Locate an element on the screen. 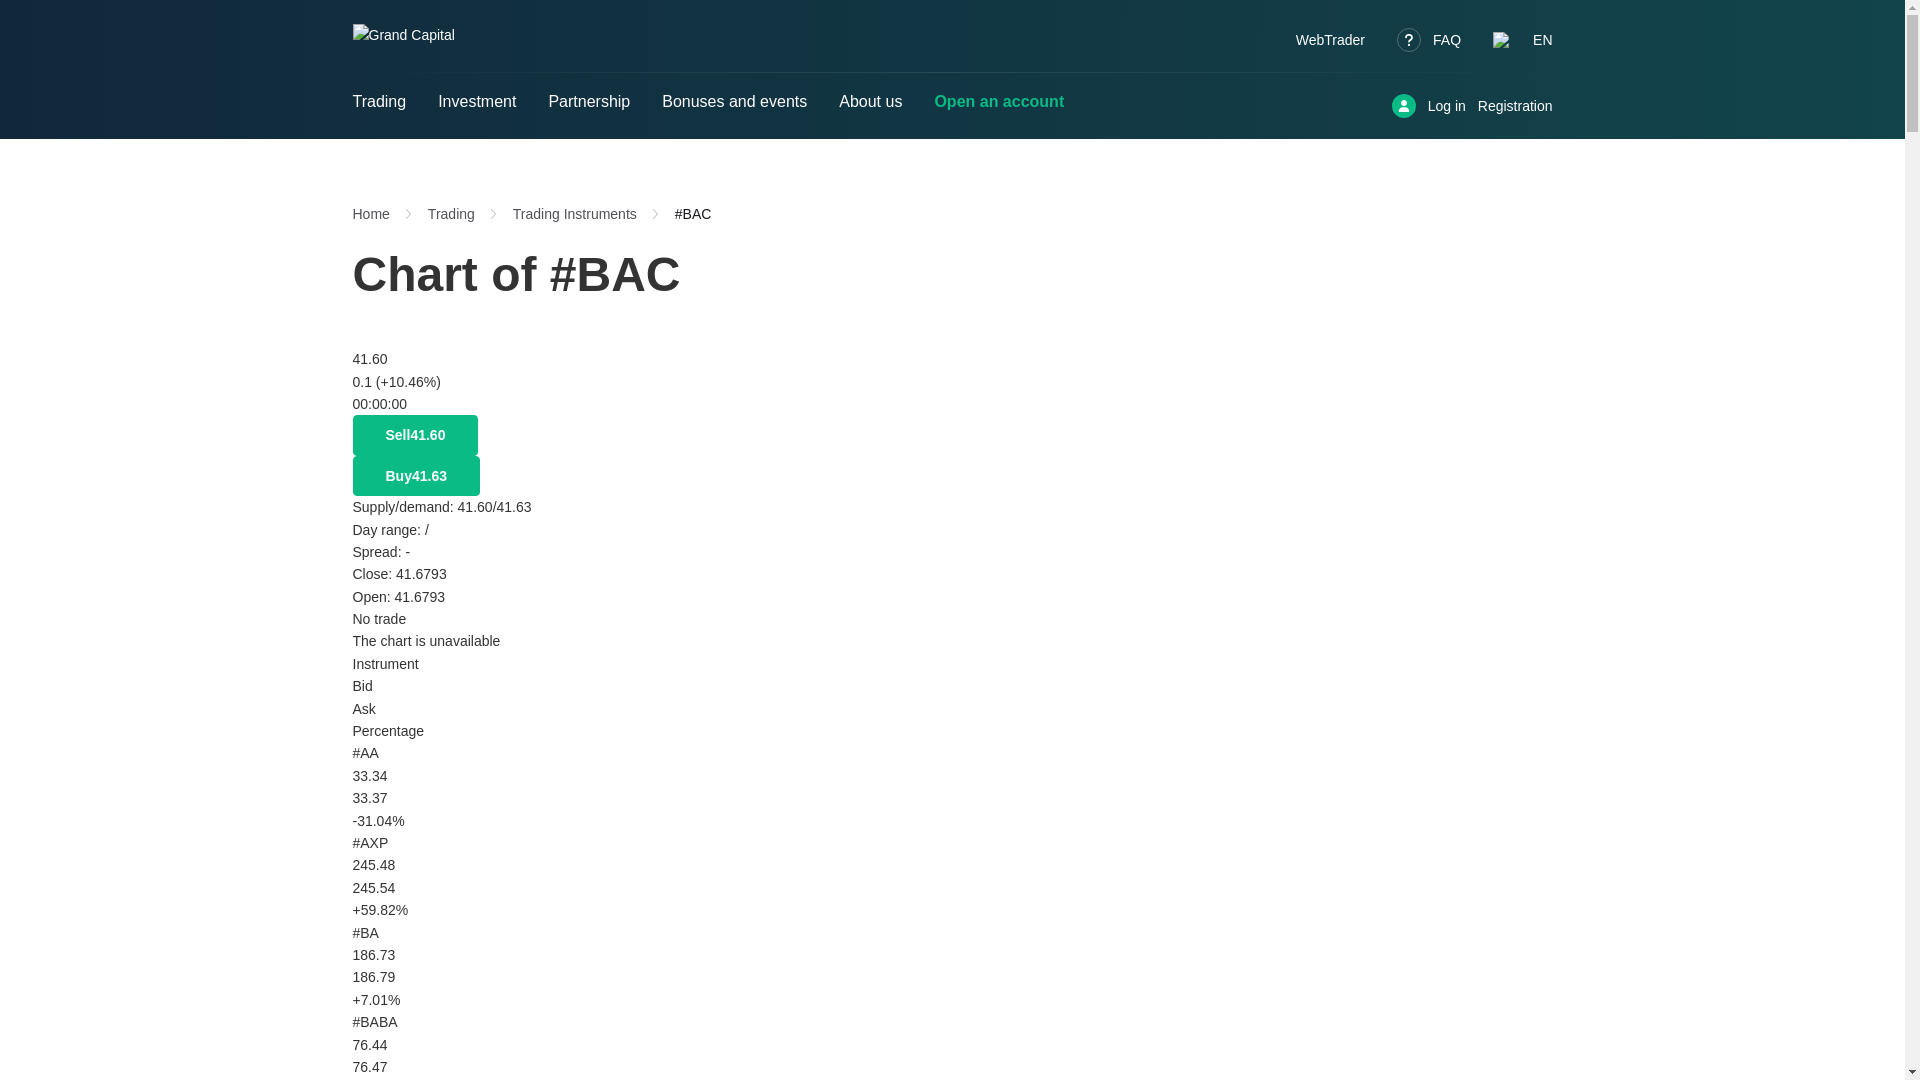  EN is located at coordinates (1522, 40).